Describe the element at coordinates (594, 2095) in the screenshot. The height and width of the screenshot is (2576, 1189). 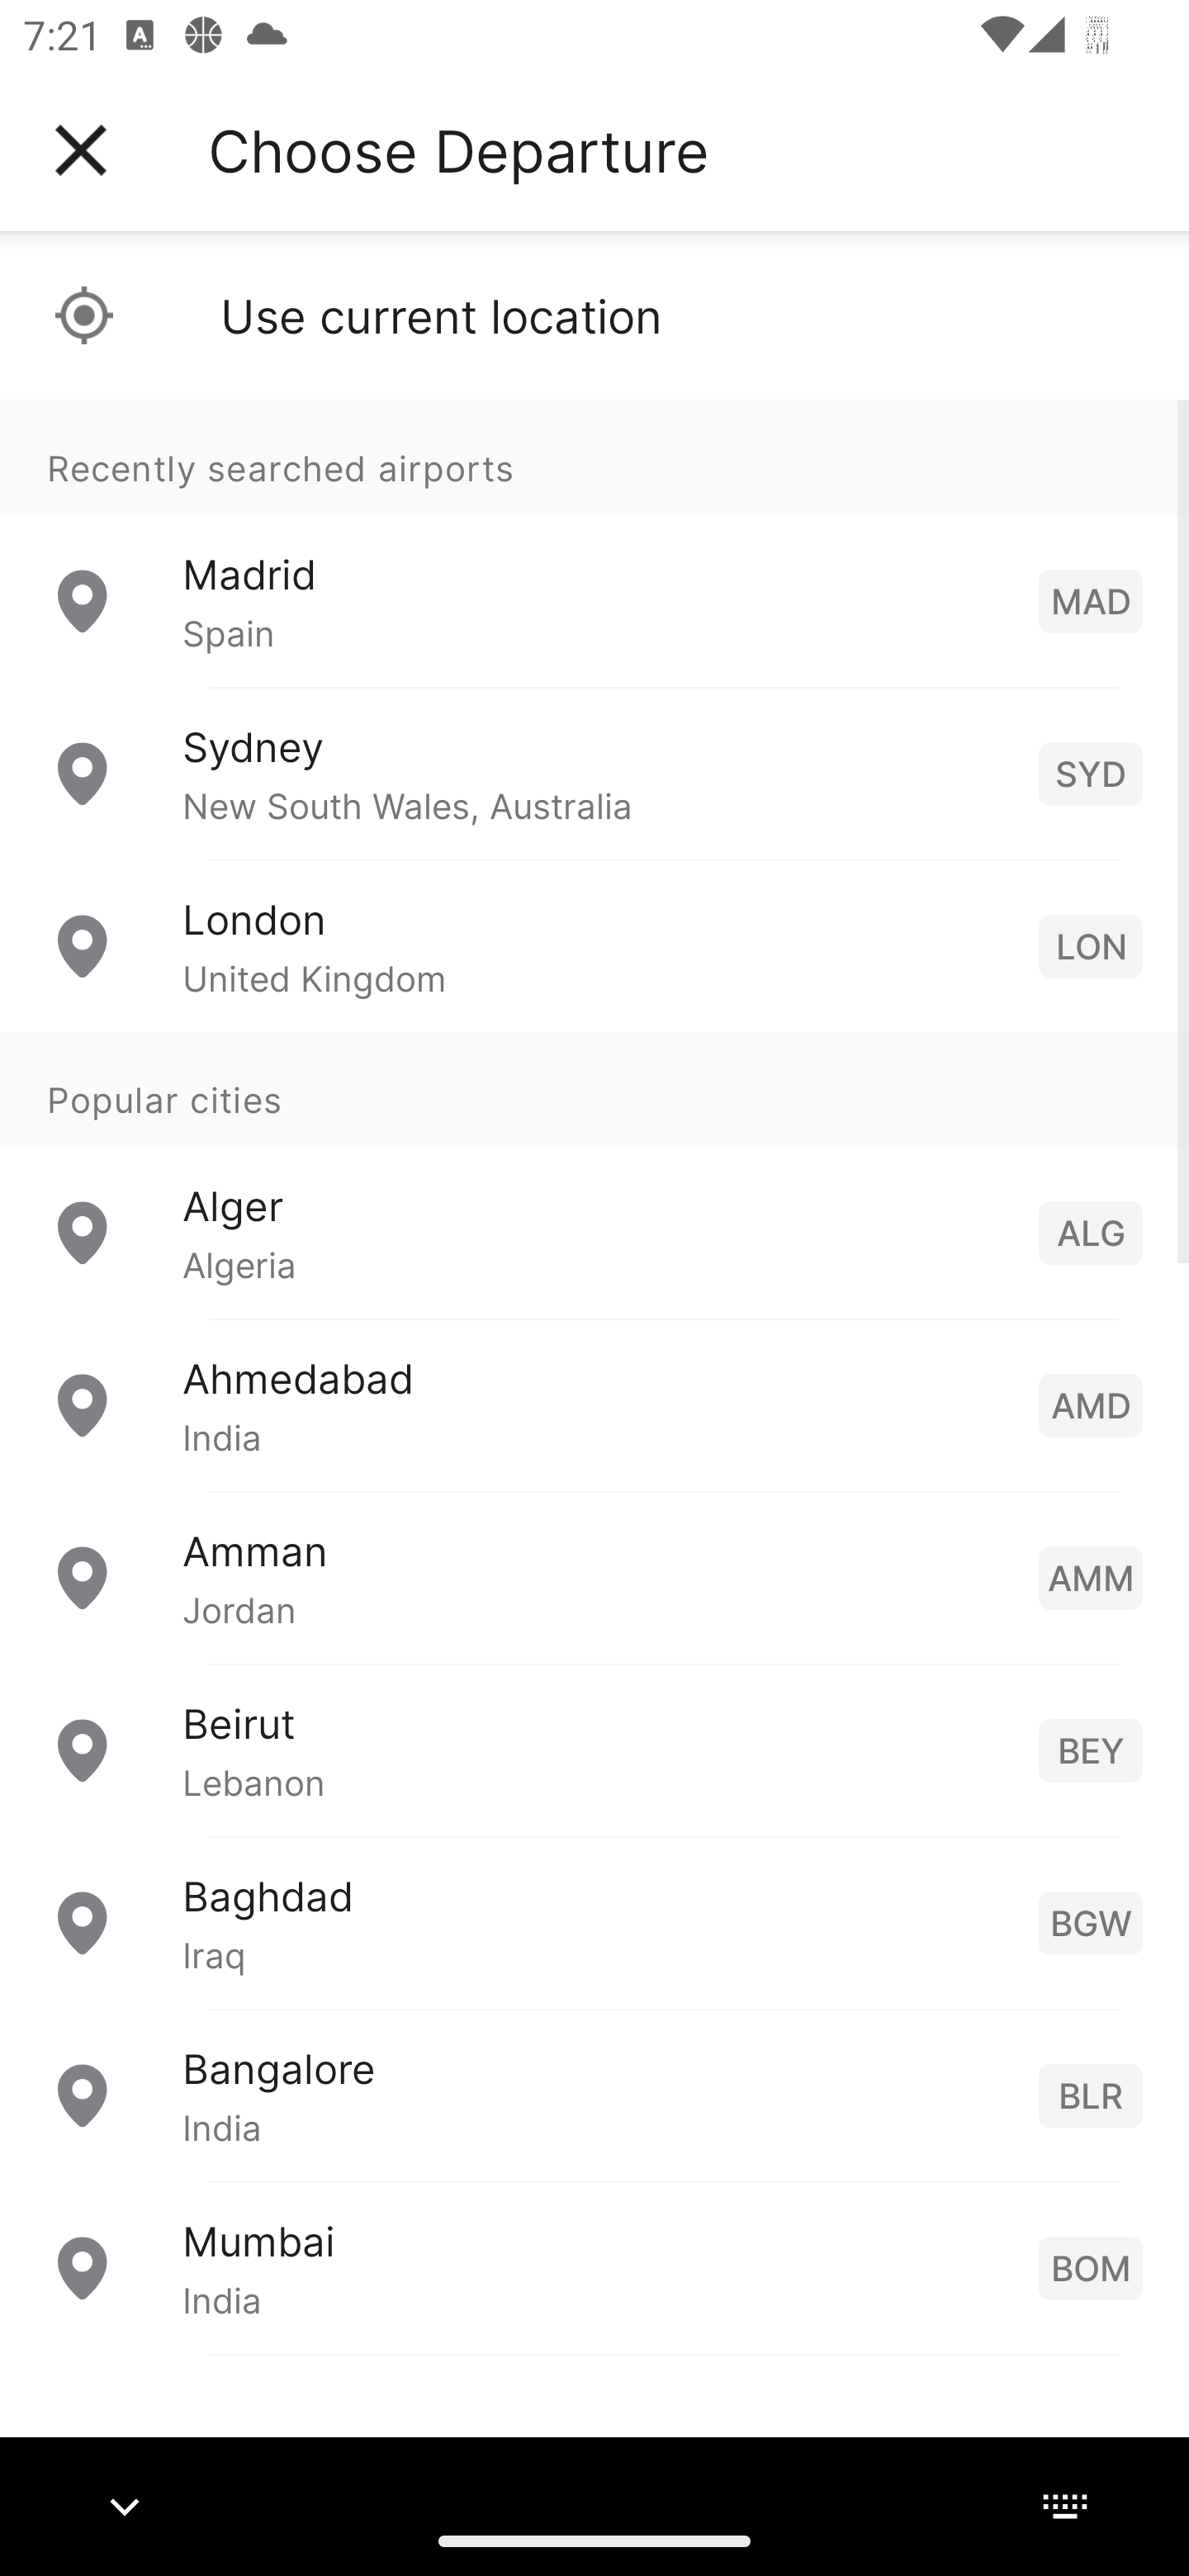
I see `Bangalore India BLR` at that location.